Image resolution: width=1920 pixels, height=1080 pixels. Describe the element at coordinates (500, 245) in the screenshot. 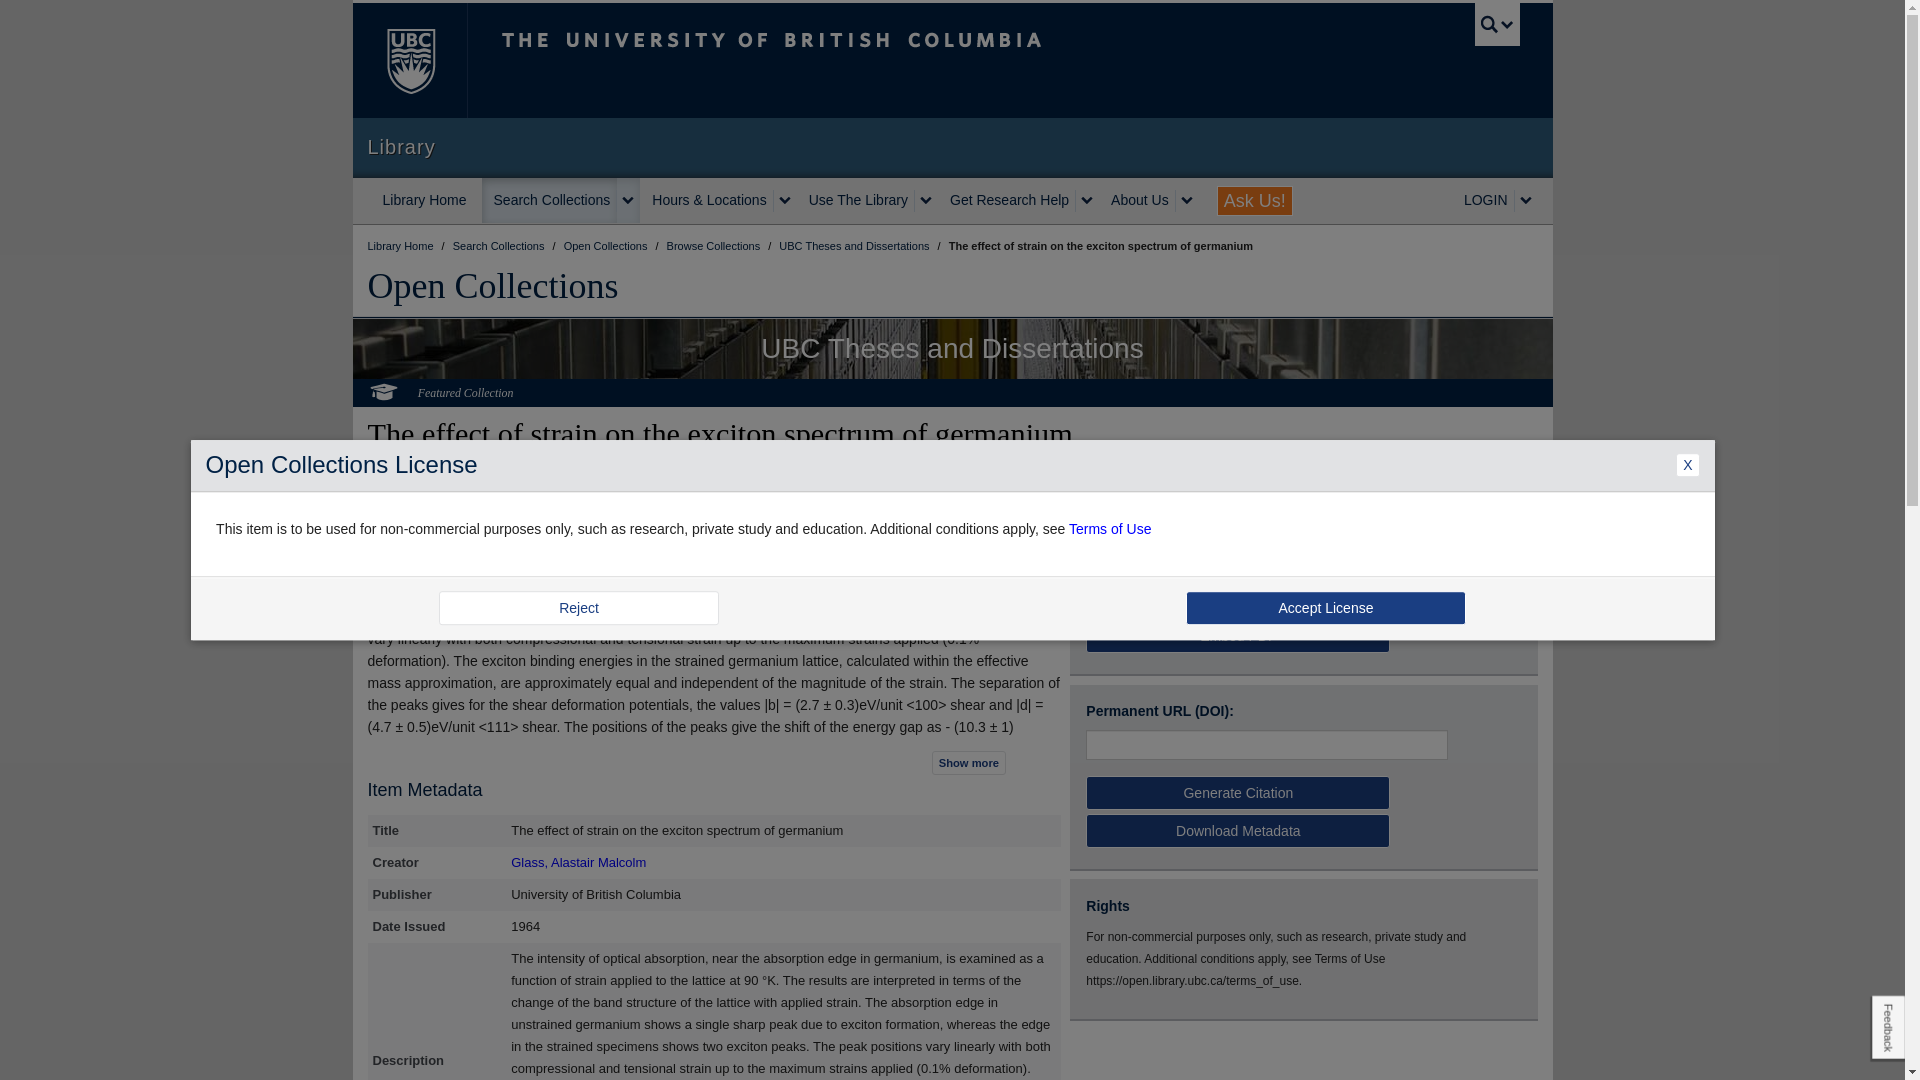

I see `Search Collections` at that location.